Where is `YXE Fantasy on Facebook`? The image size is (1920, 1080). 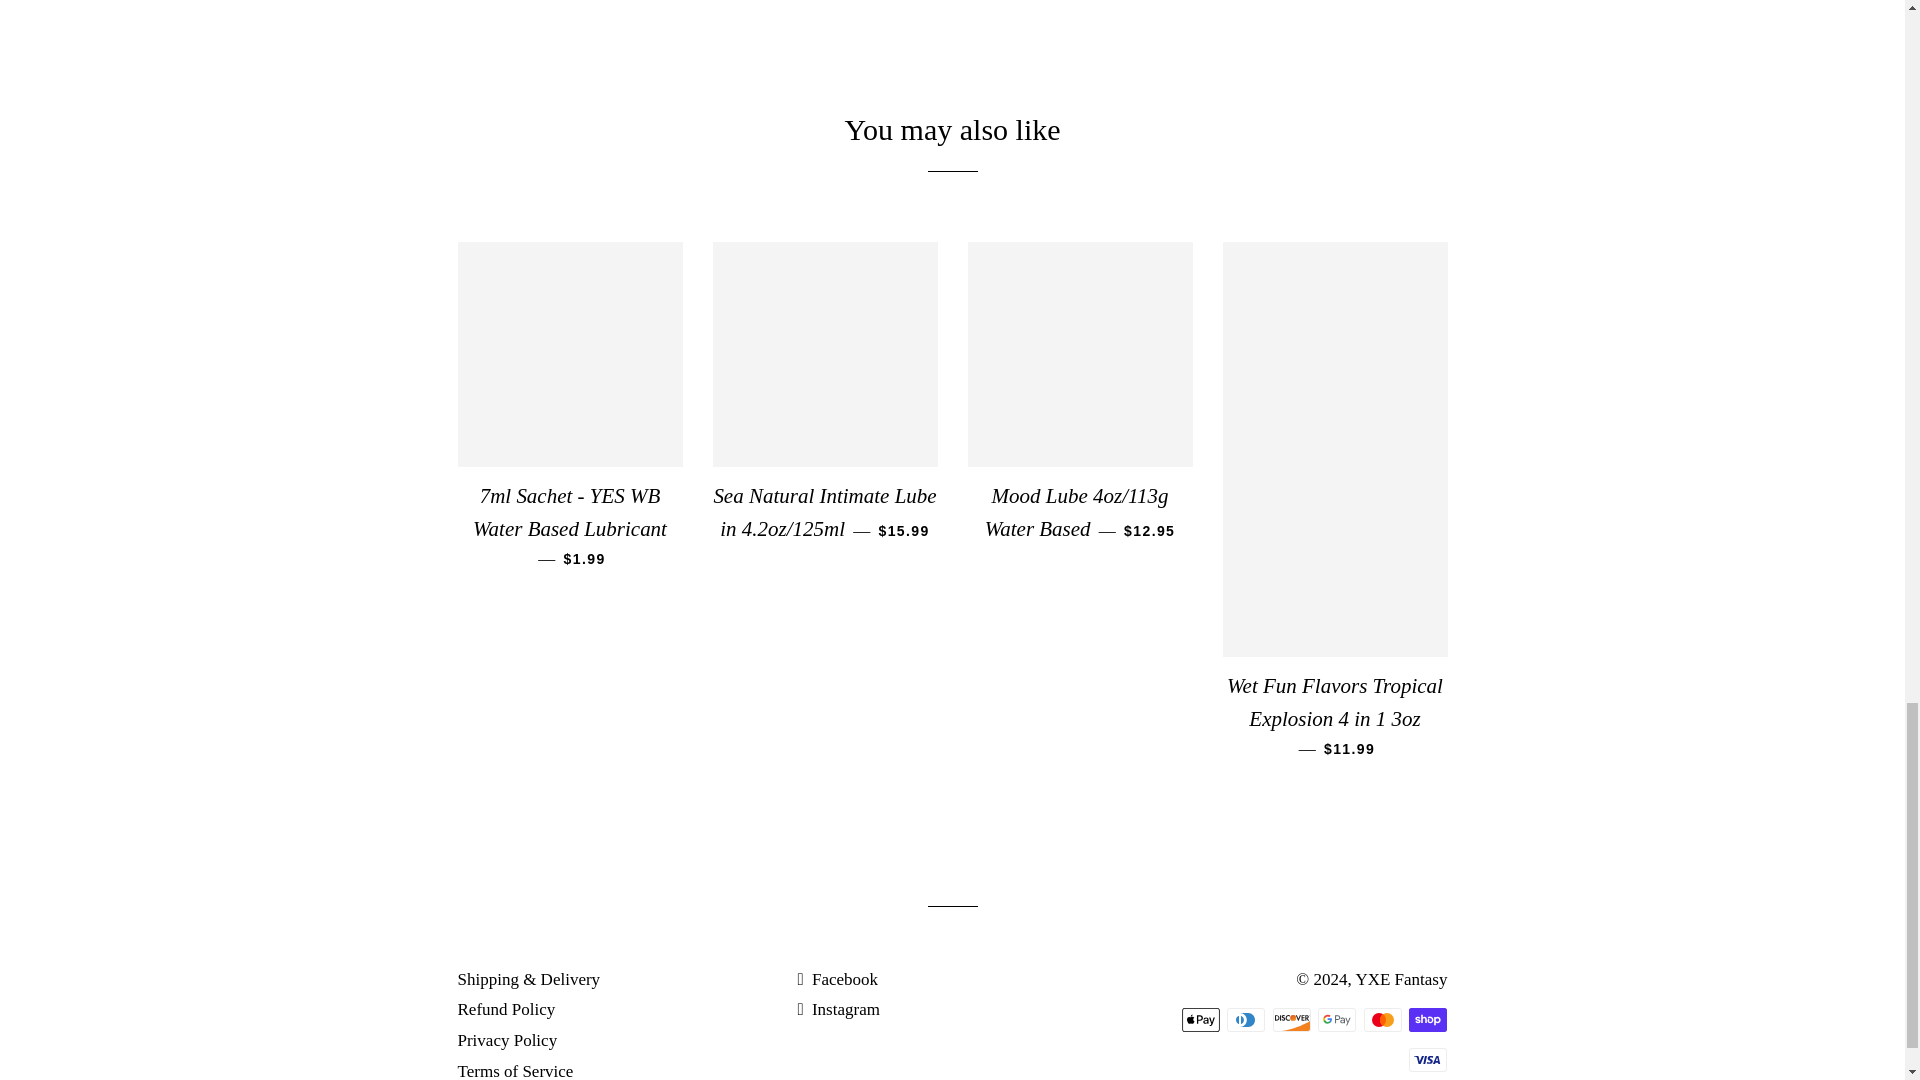
YXE Fantasy on Facebook is located at coordinates (836, 979).